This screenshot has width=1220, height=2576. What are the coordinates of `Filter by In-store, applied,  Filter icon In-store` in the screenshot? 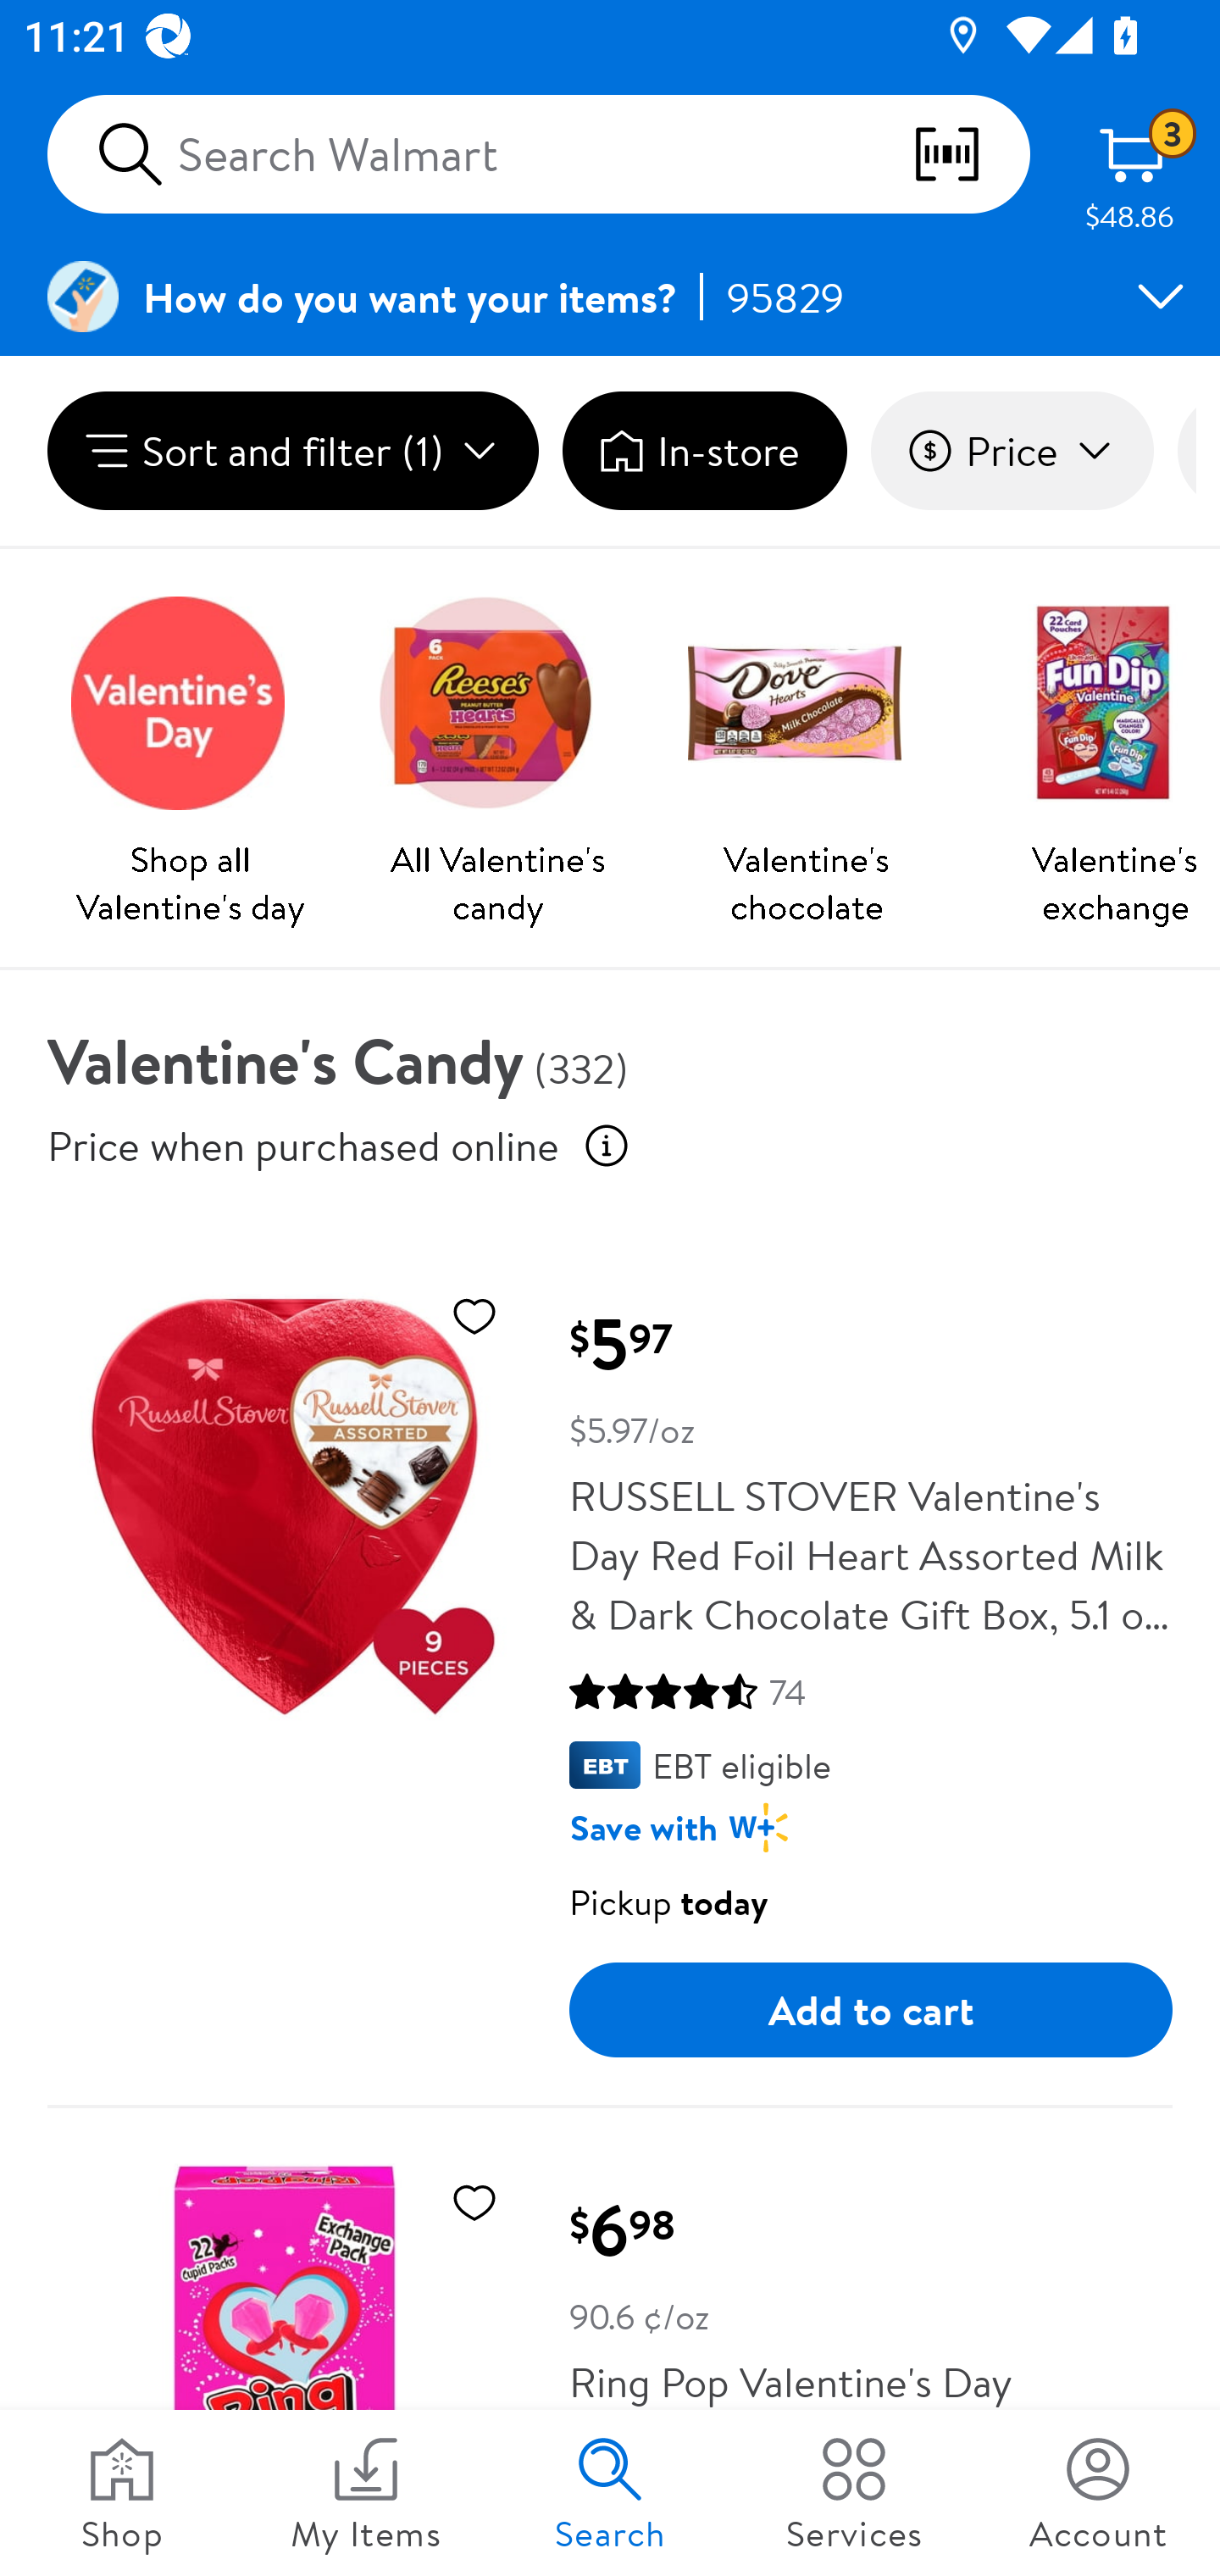 It's located at (704, 451).